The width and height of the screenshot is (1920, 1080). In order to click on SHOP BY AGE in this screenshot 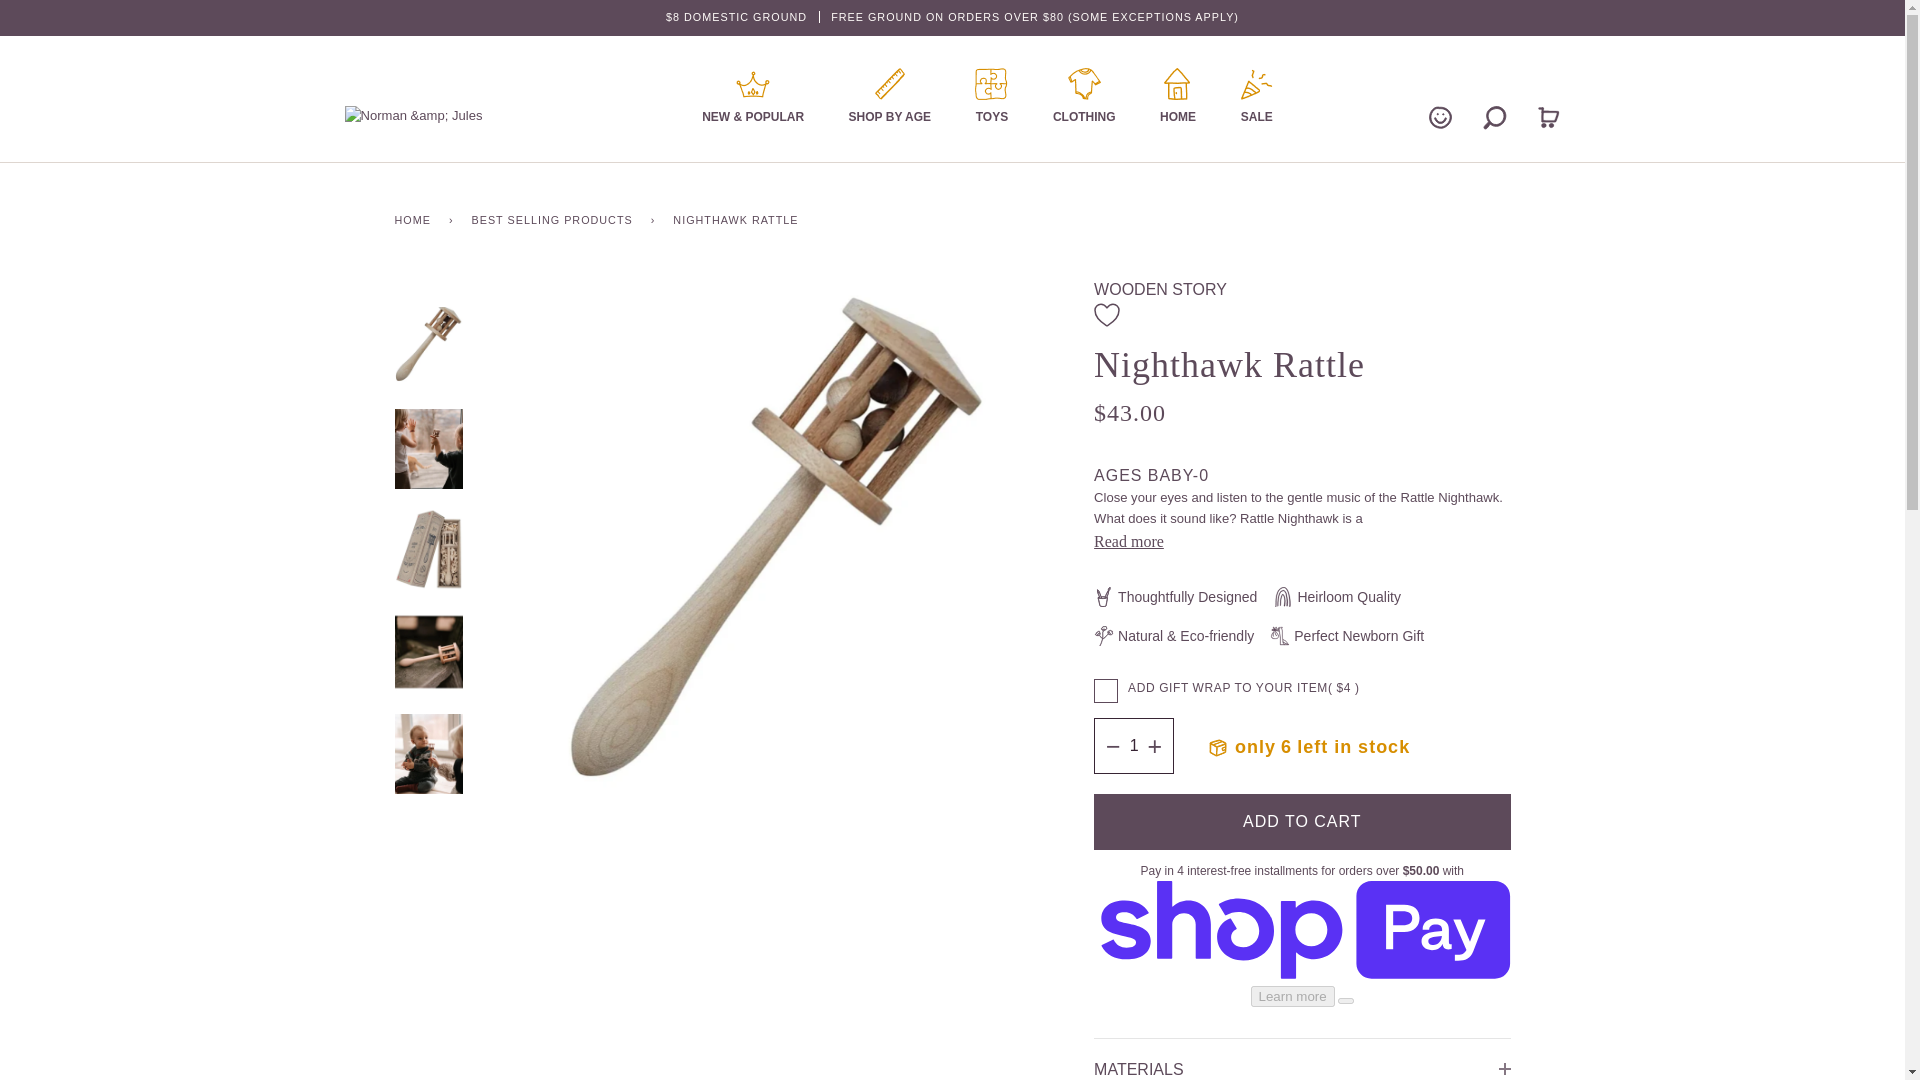, I will do `click(890, 98)`.